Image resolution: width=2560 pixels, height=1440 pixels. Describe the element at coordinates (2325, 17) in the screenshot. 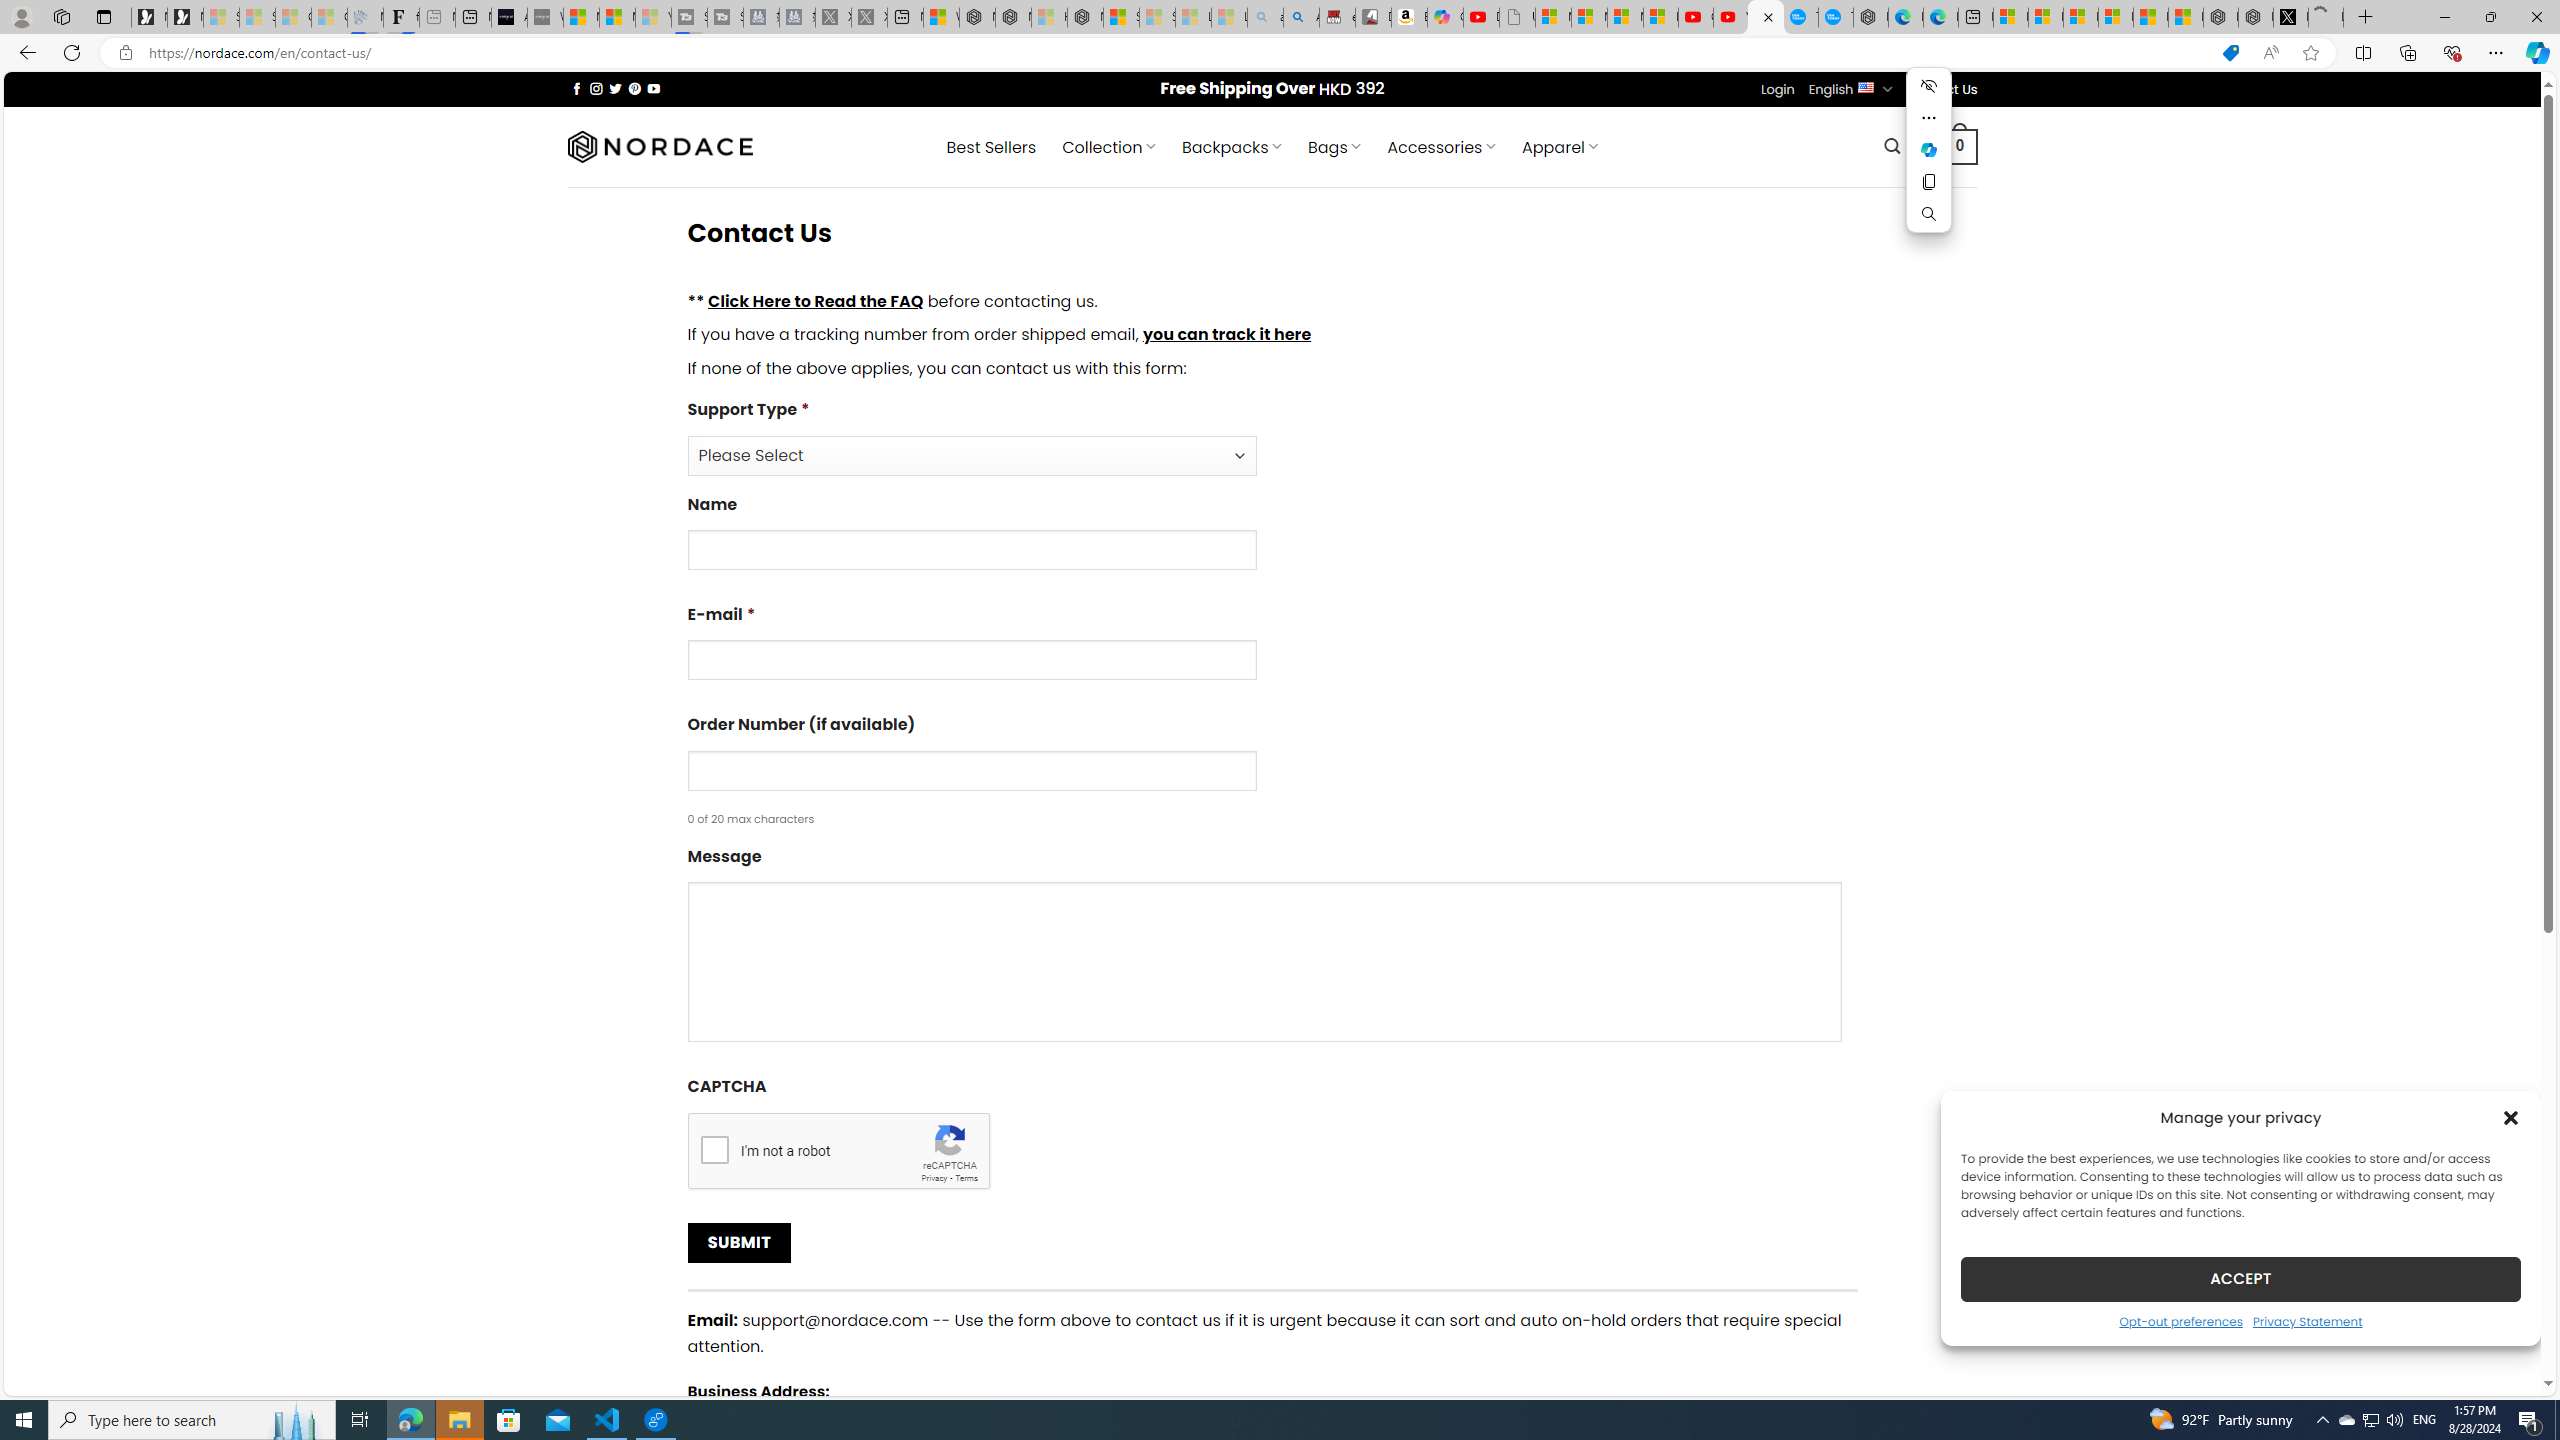

I see `Untitled` at that location.